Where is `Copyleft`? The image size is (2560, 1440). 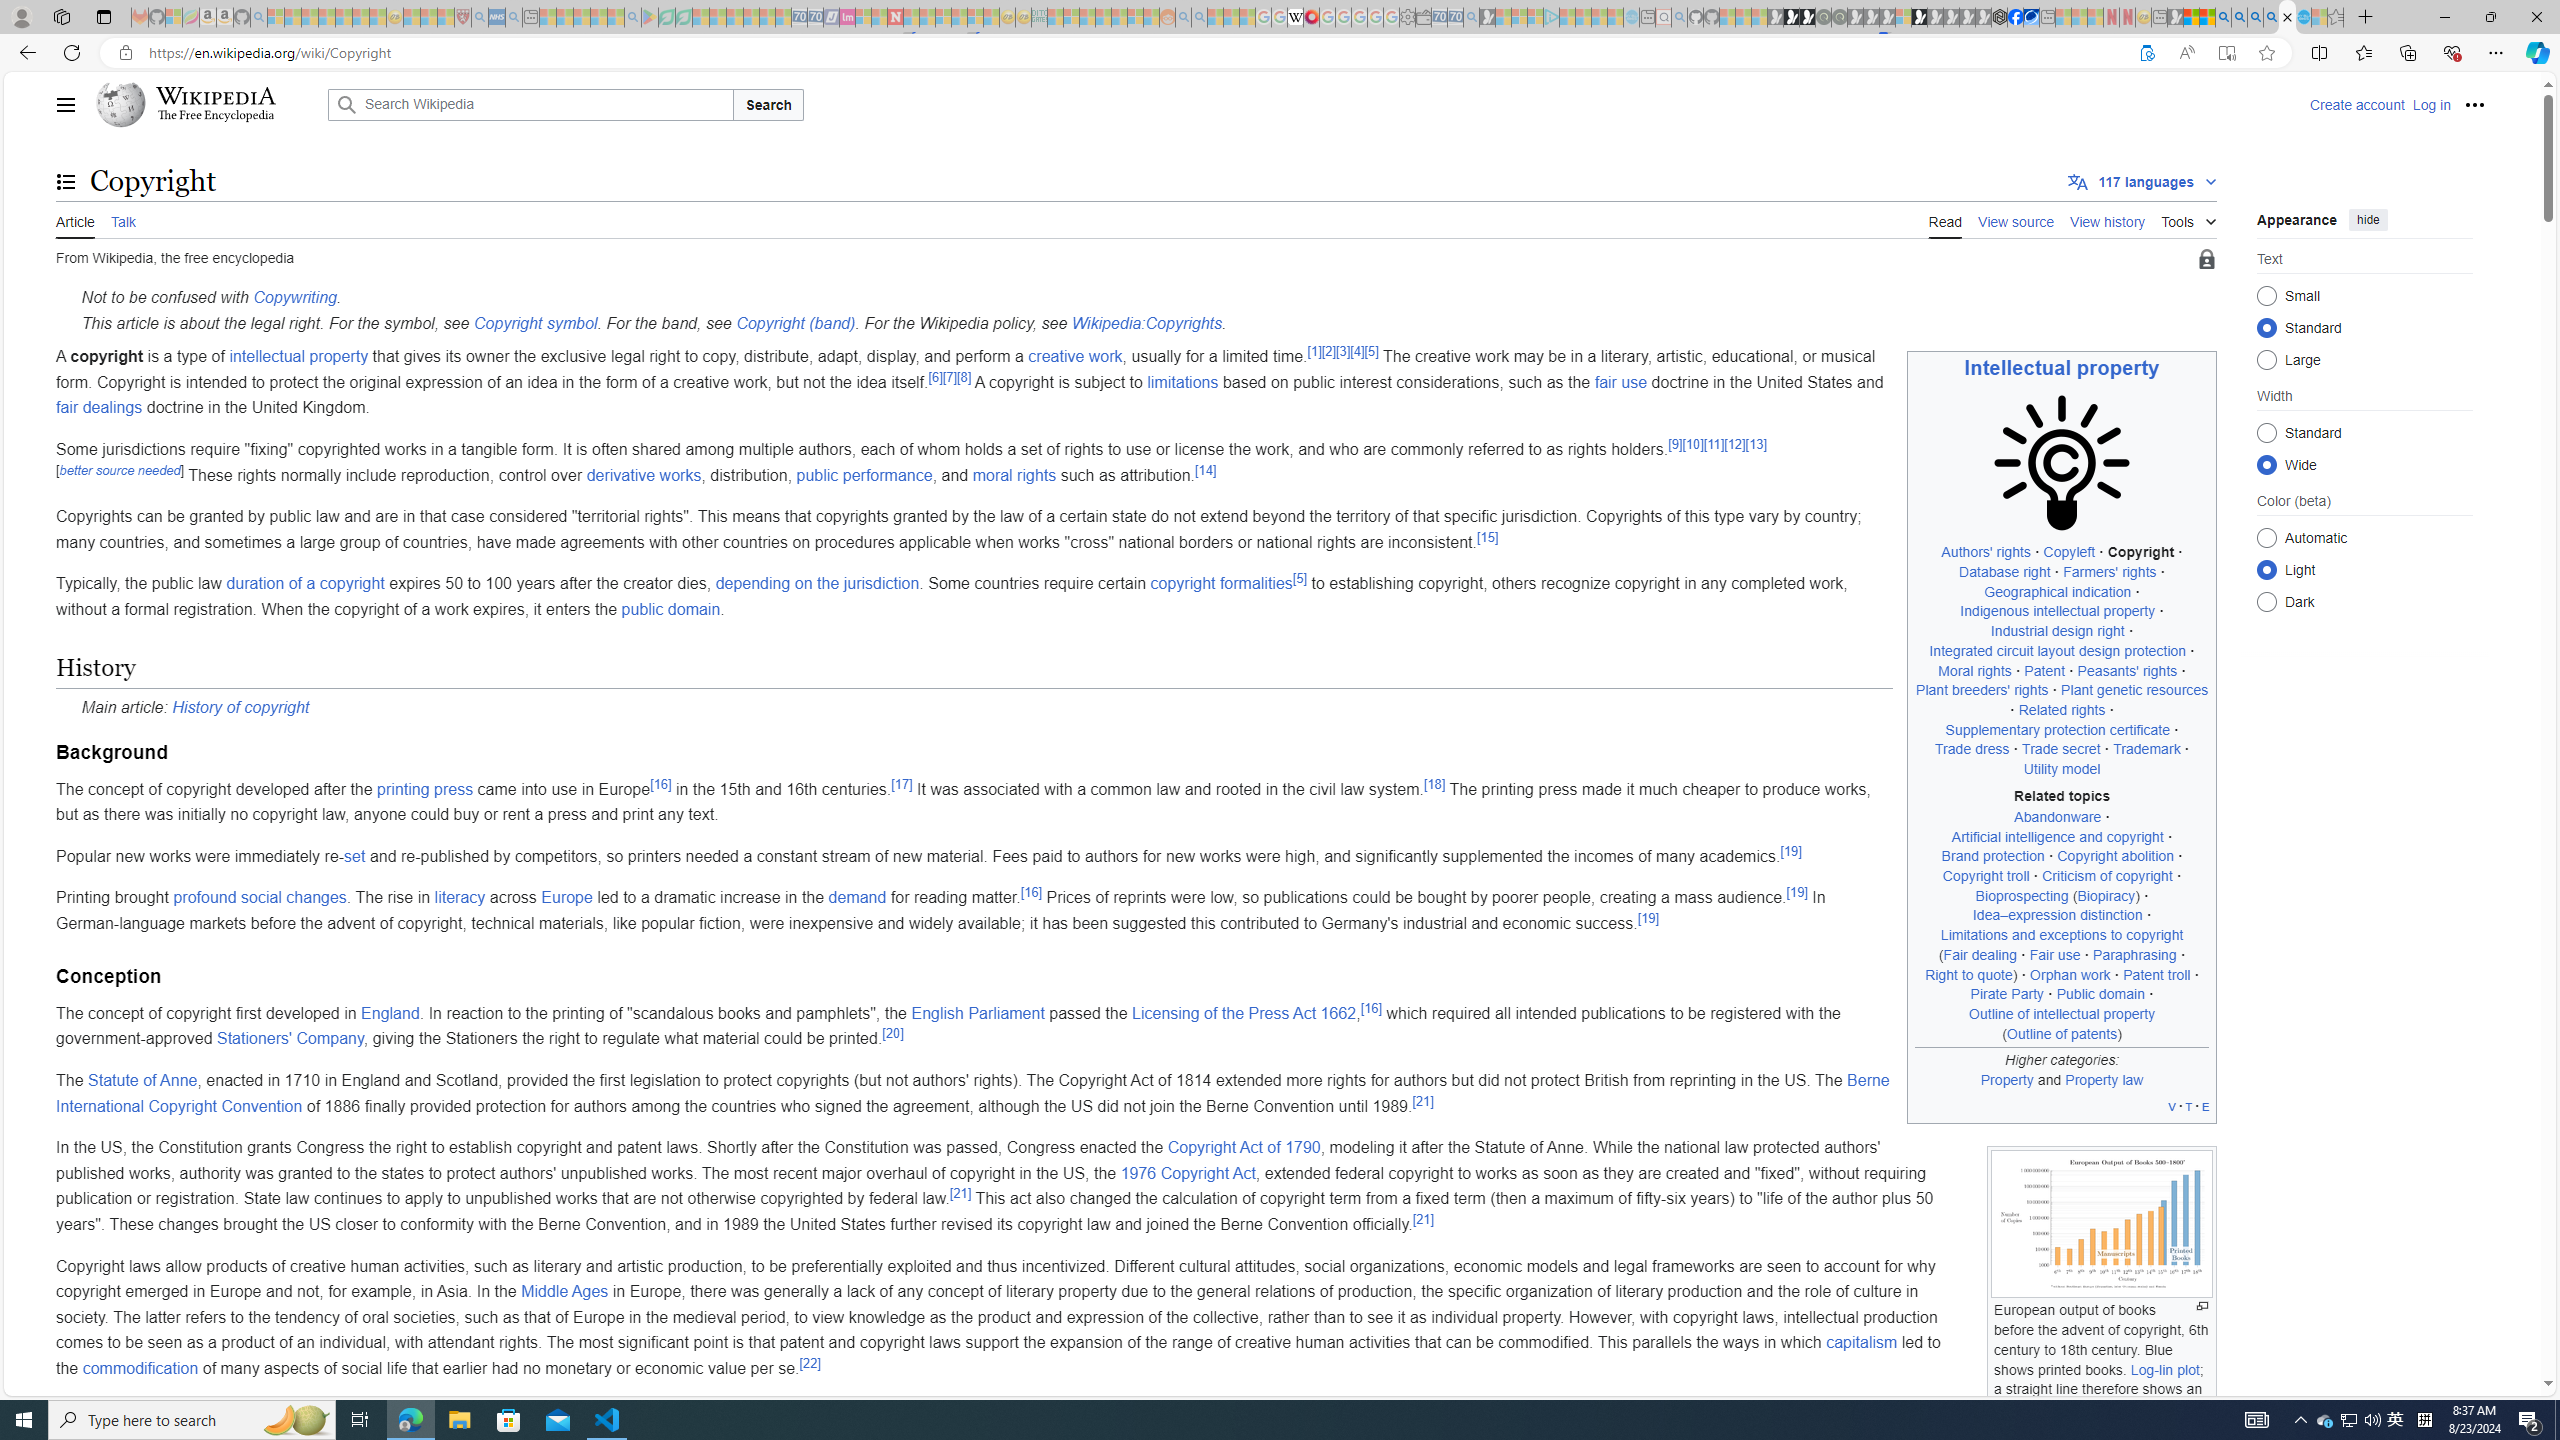 Copyleft is located at coordinates (2069, 552).